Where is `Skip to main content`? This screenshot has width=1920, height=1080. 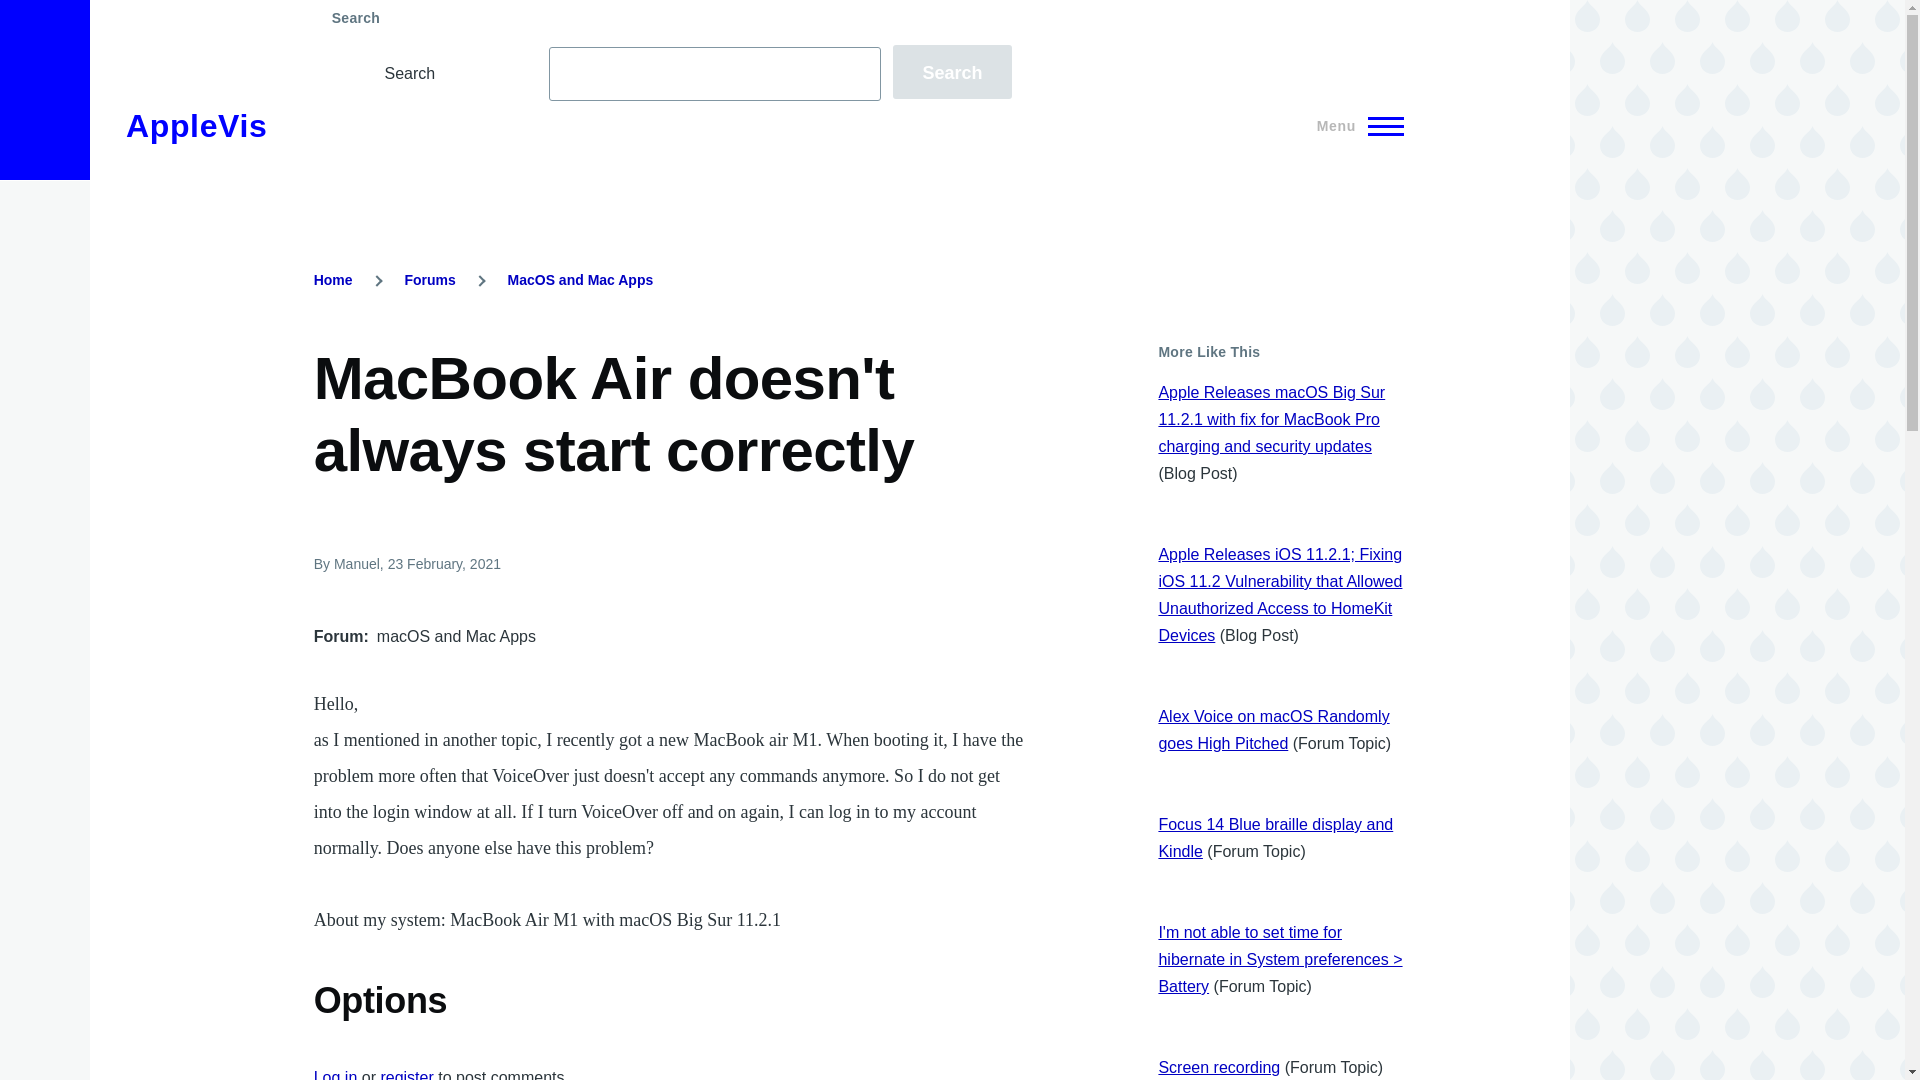 Skip to main content is located at coordinates (785, 9).